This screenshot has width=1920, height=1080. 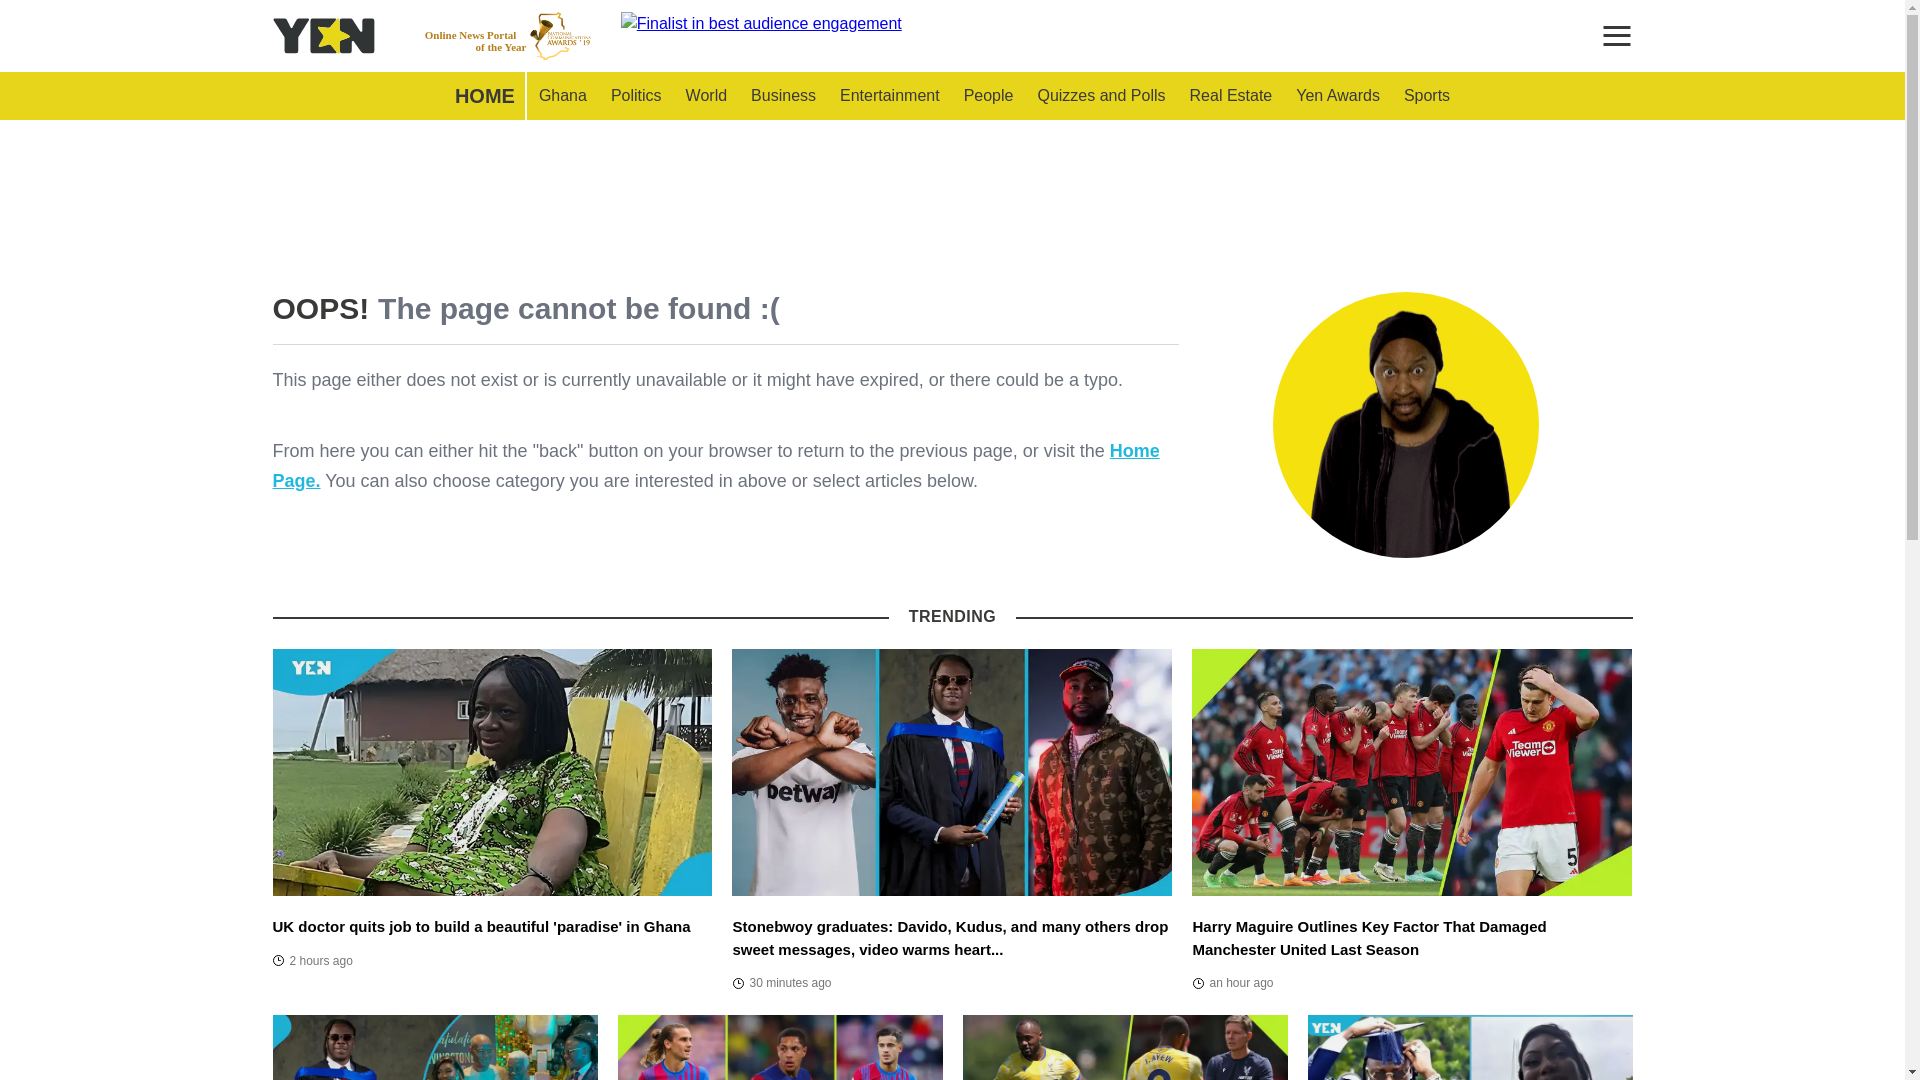 What do you see at coordinates (562, 96) in the screenshot?
I see `Yen Awards` at bounding box center [562, 96].